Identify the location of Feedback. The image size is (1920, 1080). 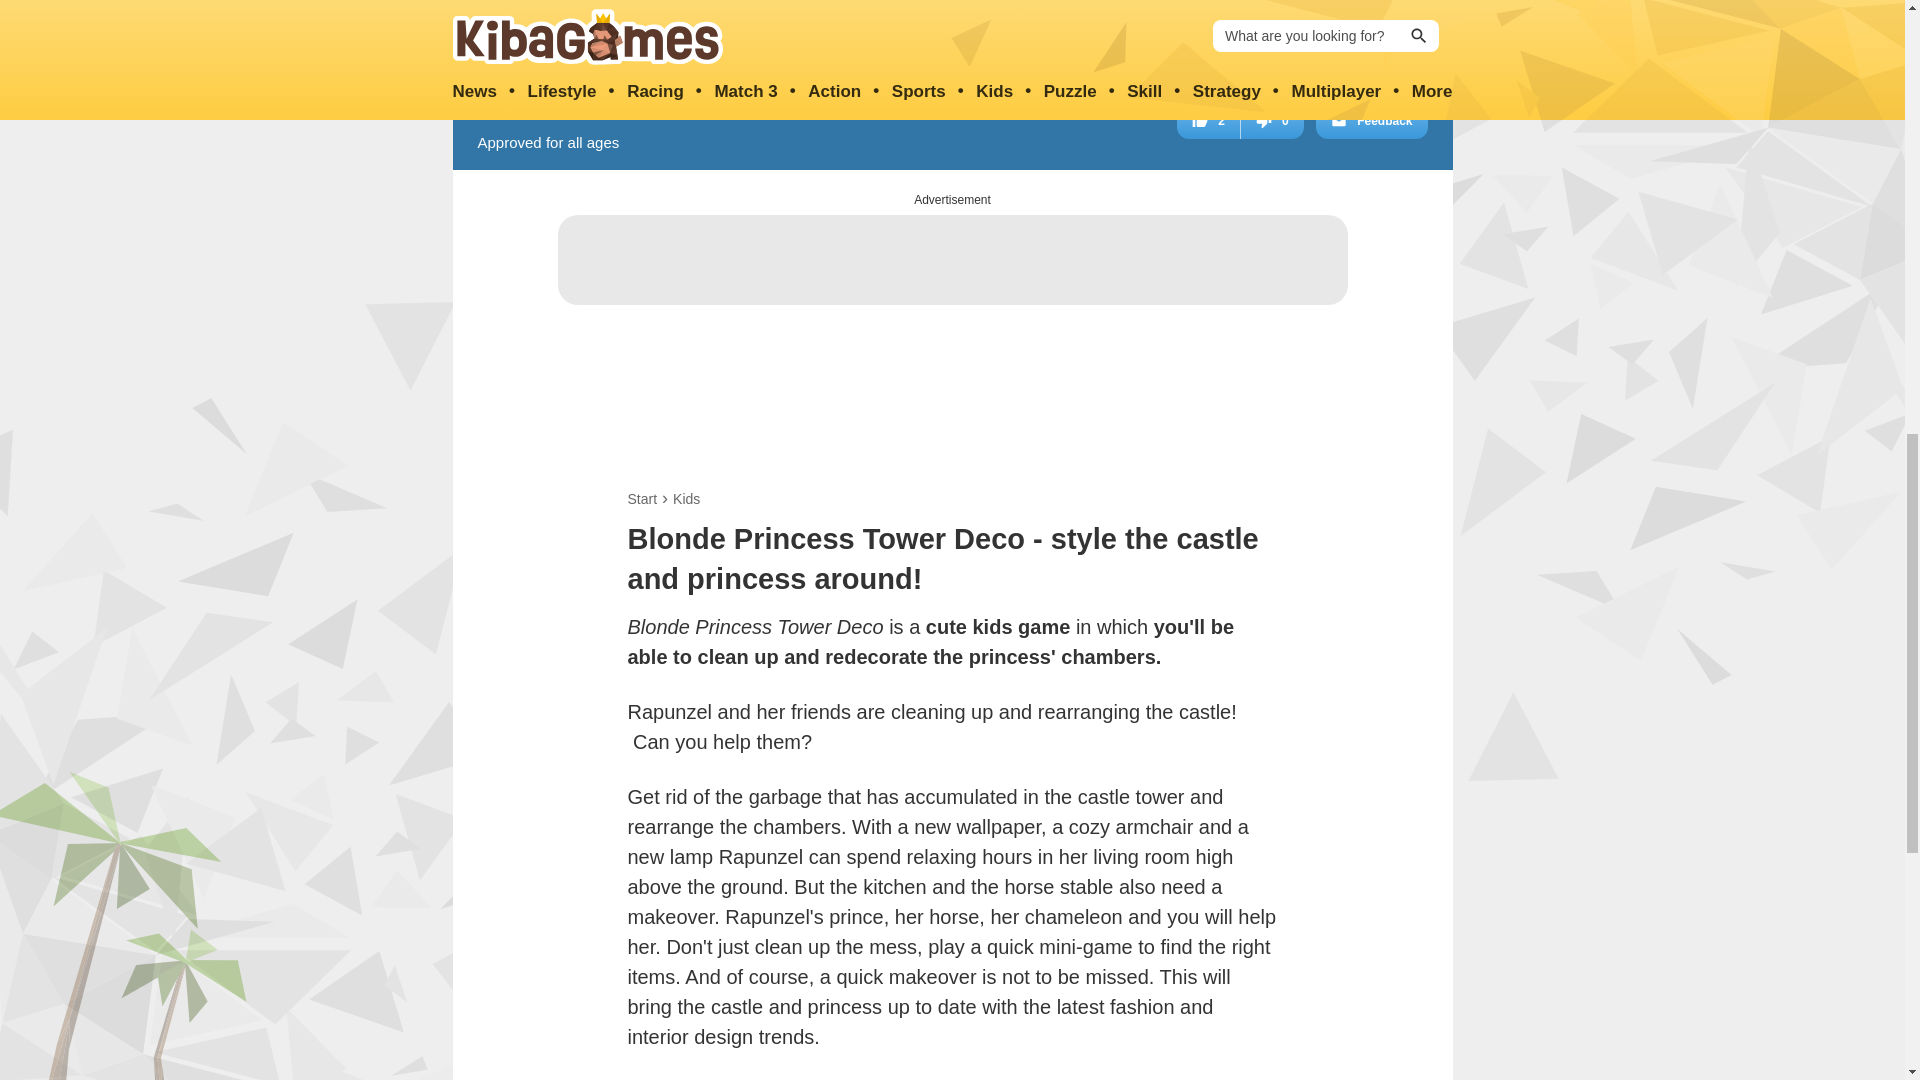
(1370, 120).